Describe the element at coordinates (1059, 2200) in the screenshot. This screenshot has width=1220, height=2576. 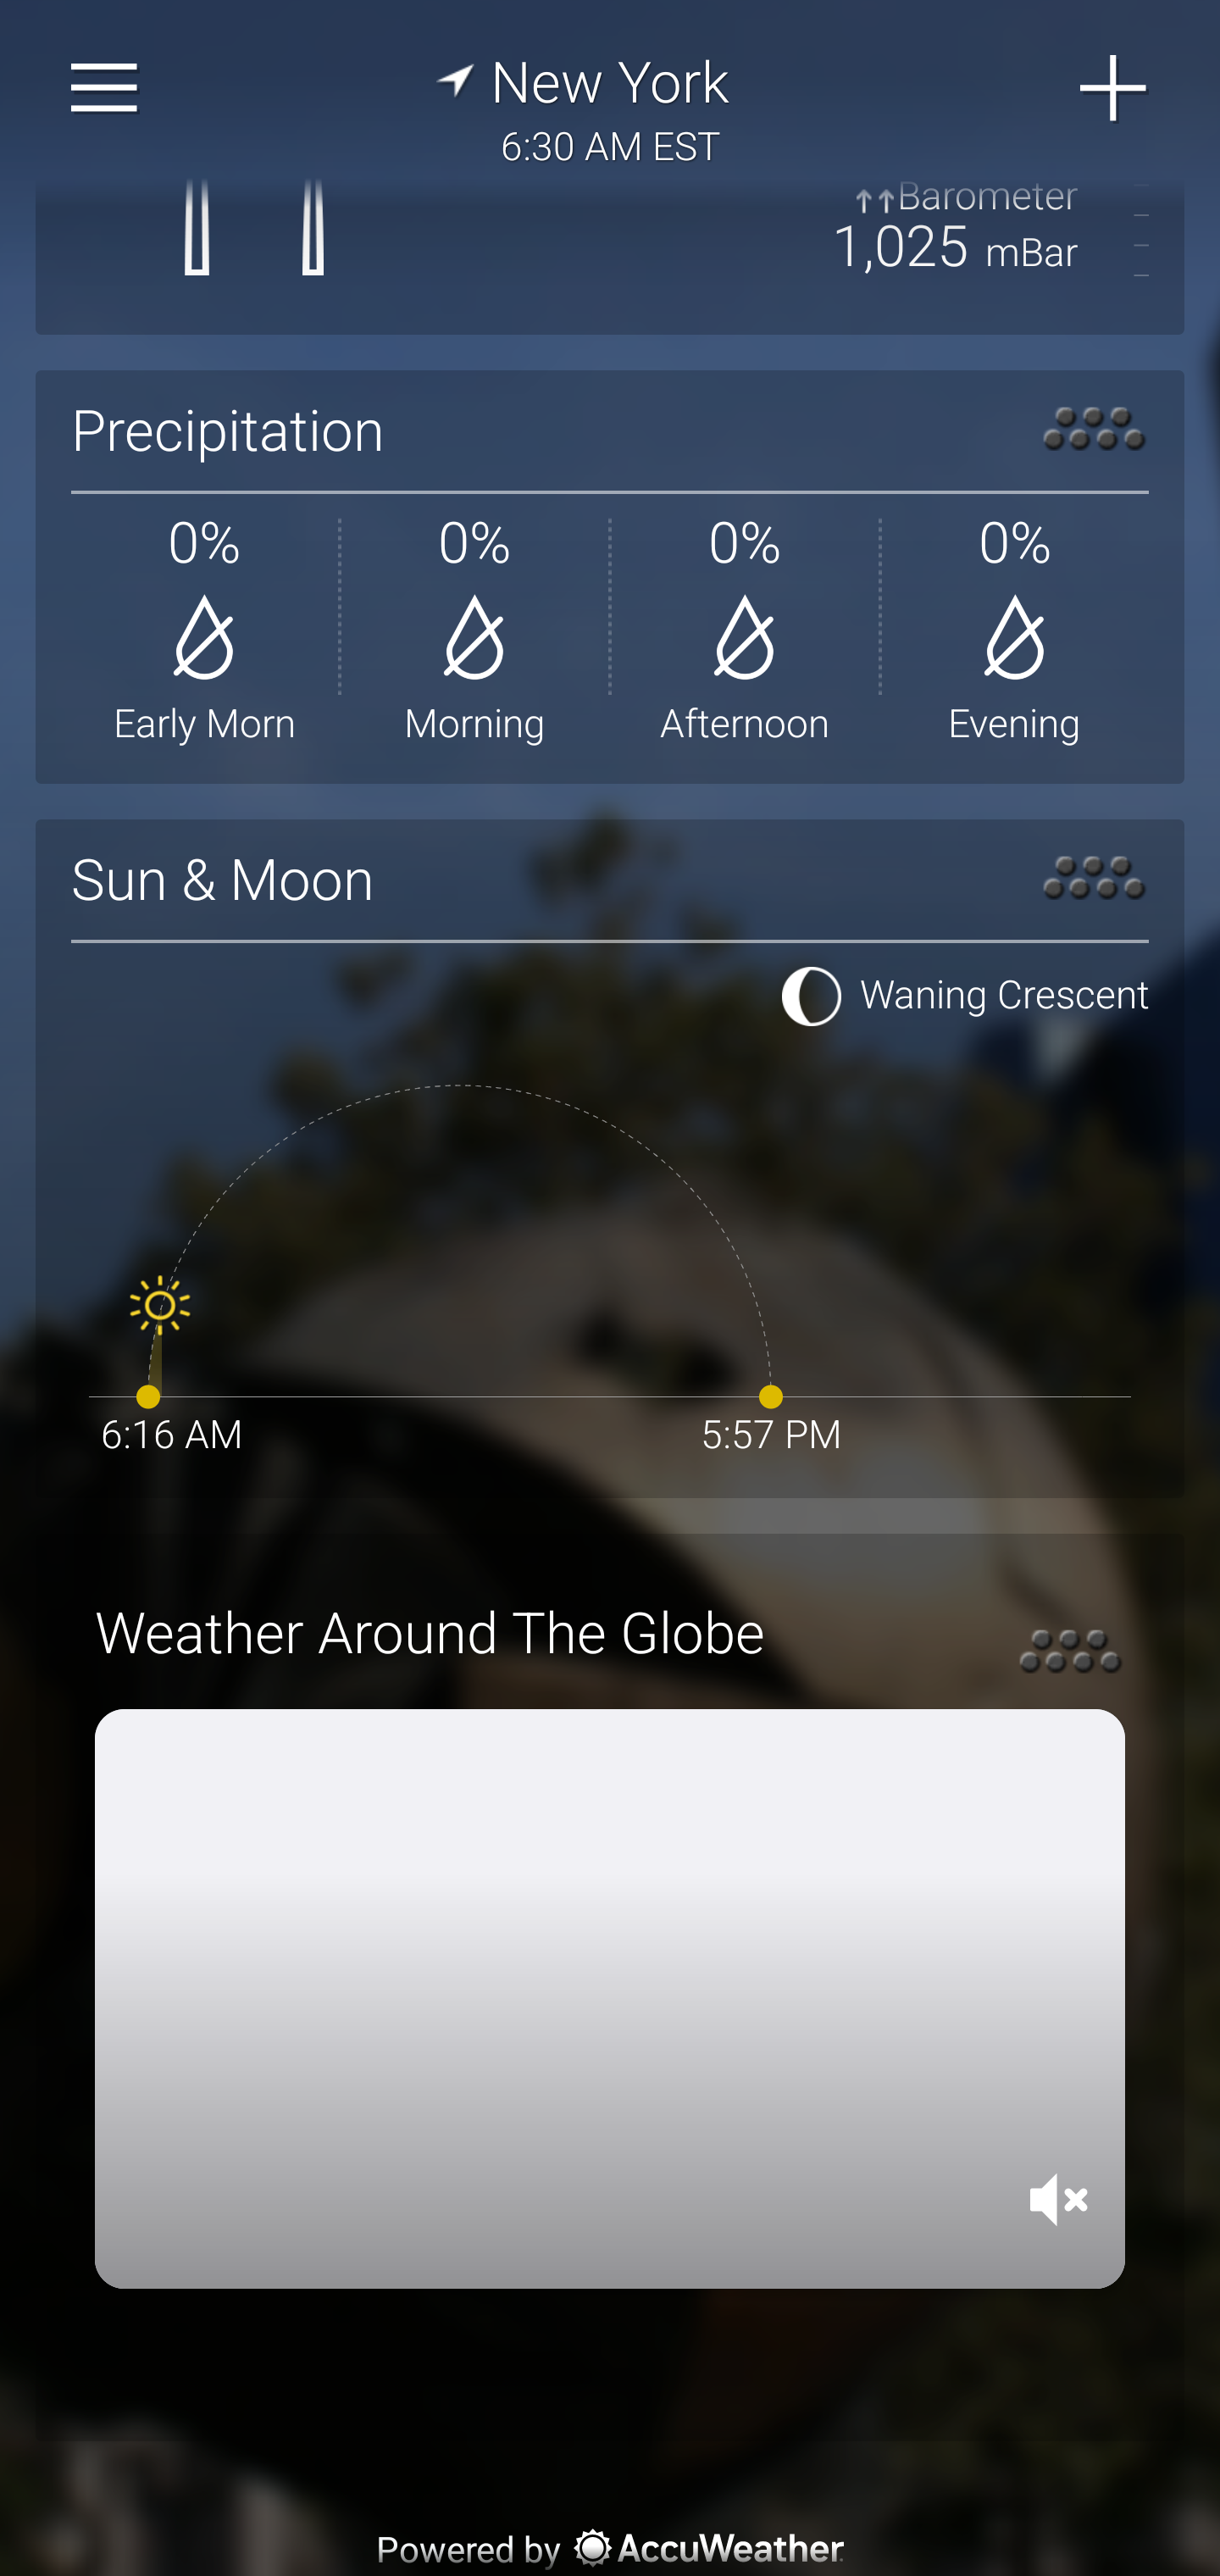
I see `Unmute` at that location.